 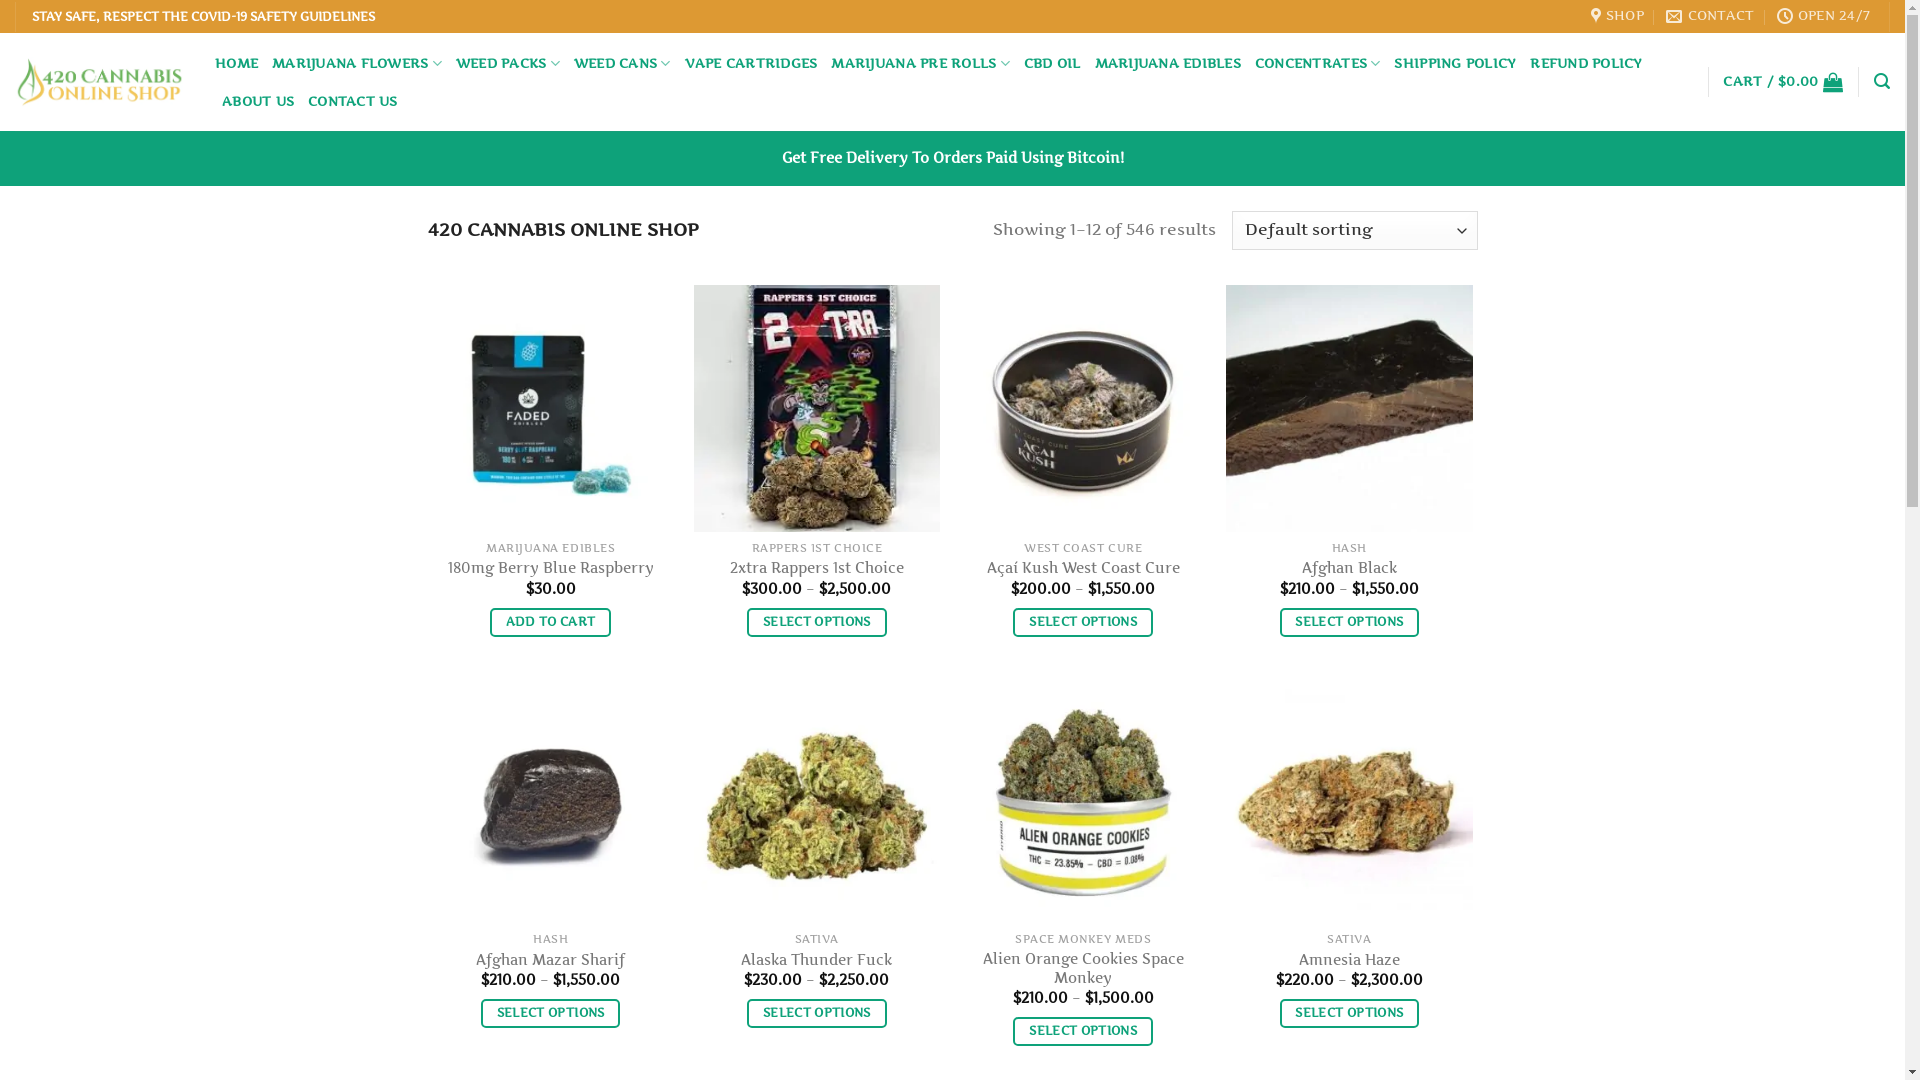 I want to click on 180mg Berry Blue Raspberry, so click(x=551, y=568).